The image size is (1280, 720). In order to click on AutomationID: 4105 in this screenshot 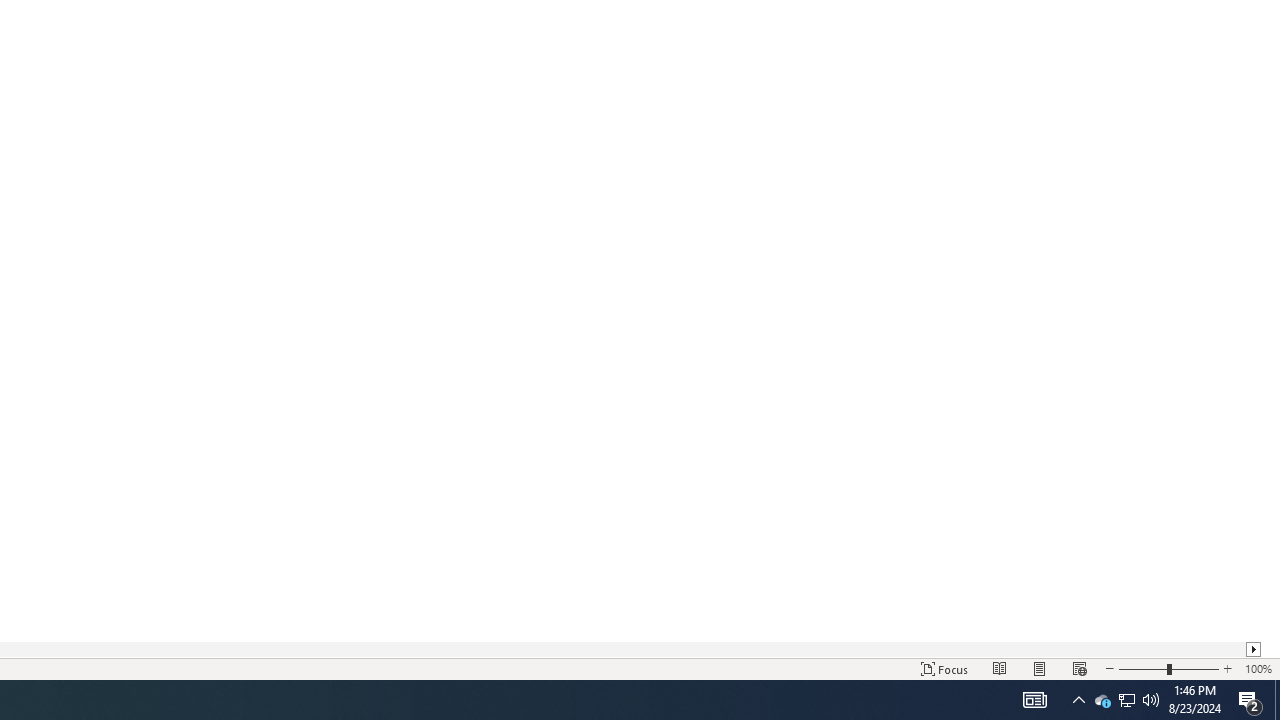, I will do `click(1126, 700)`.